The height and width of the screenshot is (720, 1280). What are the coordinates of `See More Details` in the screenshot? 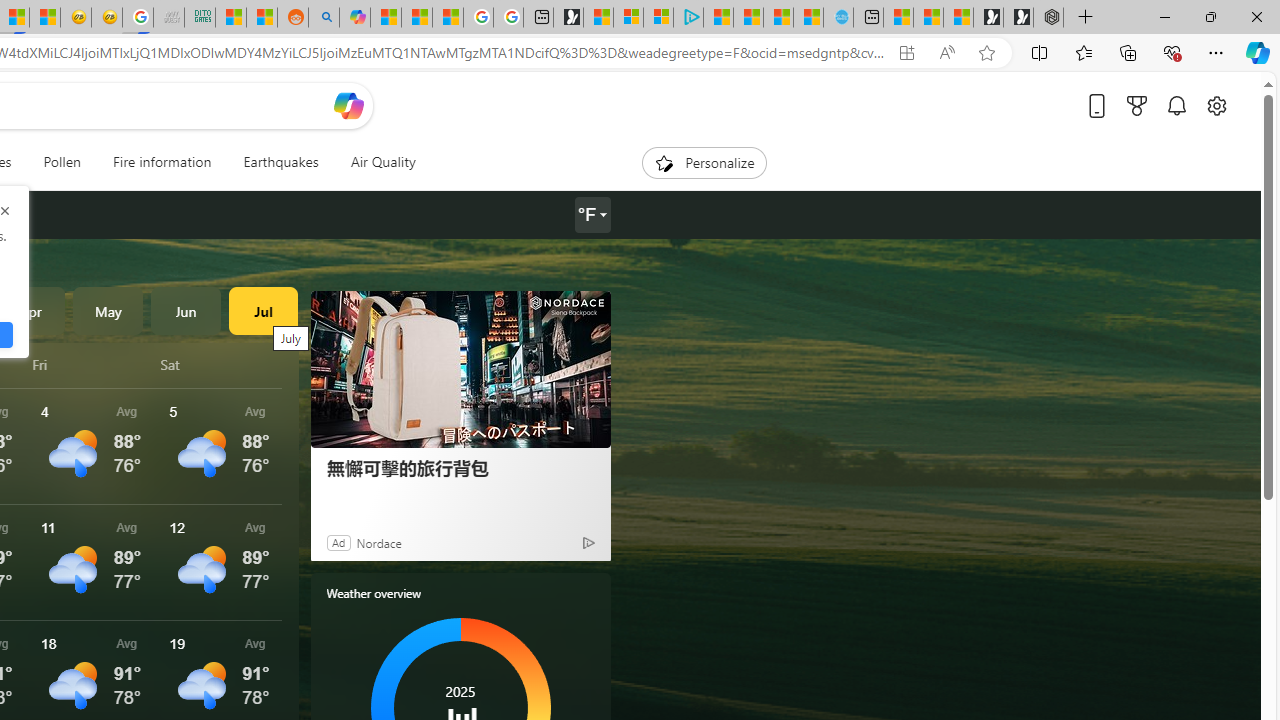 It's located at (221, 562).